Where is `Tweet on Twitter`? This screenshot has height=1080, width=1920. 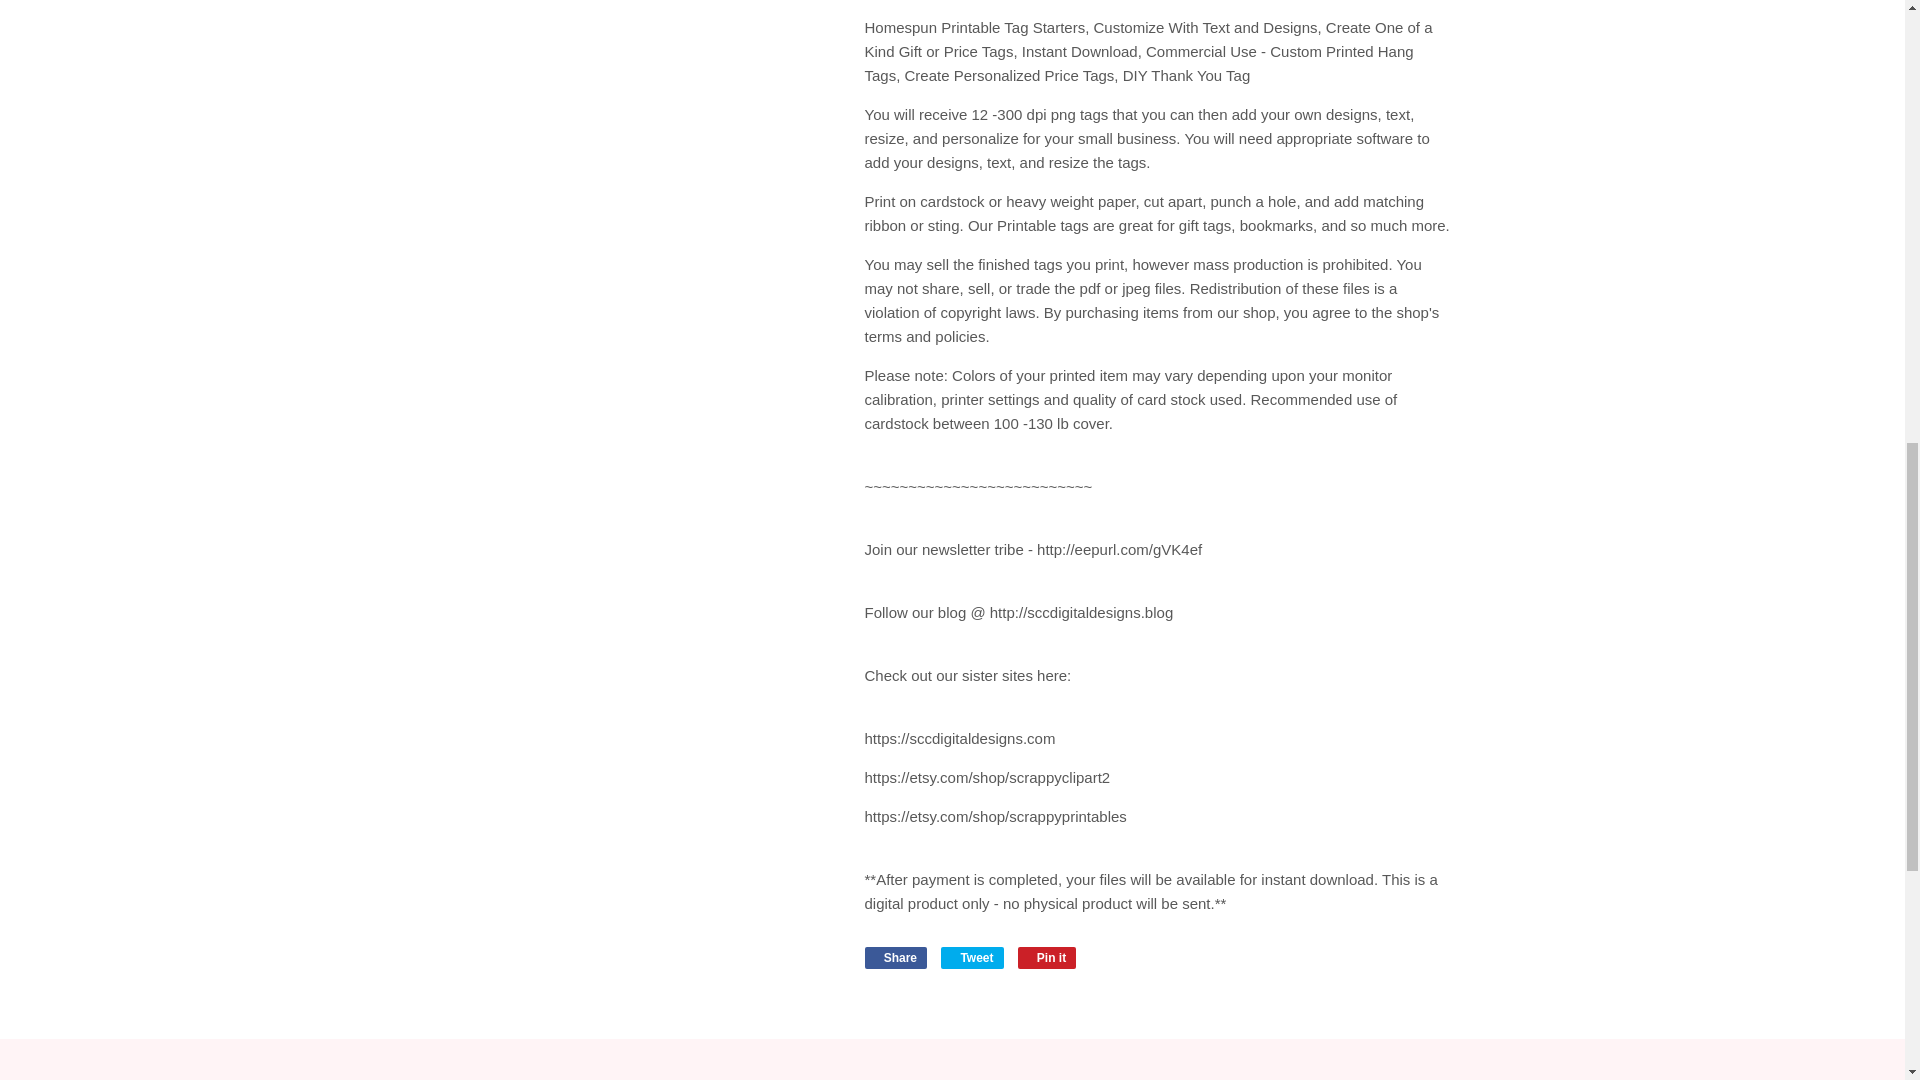 Tweet on Twitter is located at coordinates (971, 958).